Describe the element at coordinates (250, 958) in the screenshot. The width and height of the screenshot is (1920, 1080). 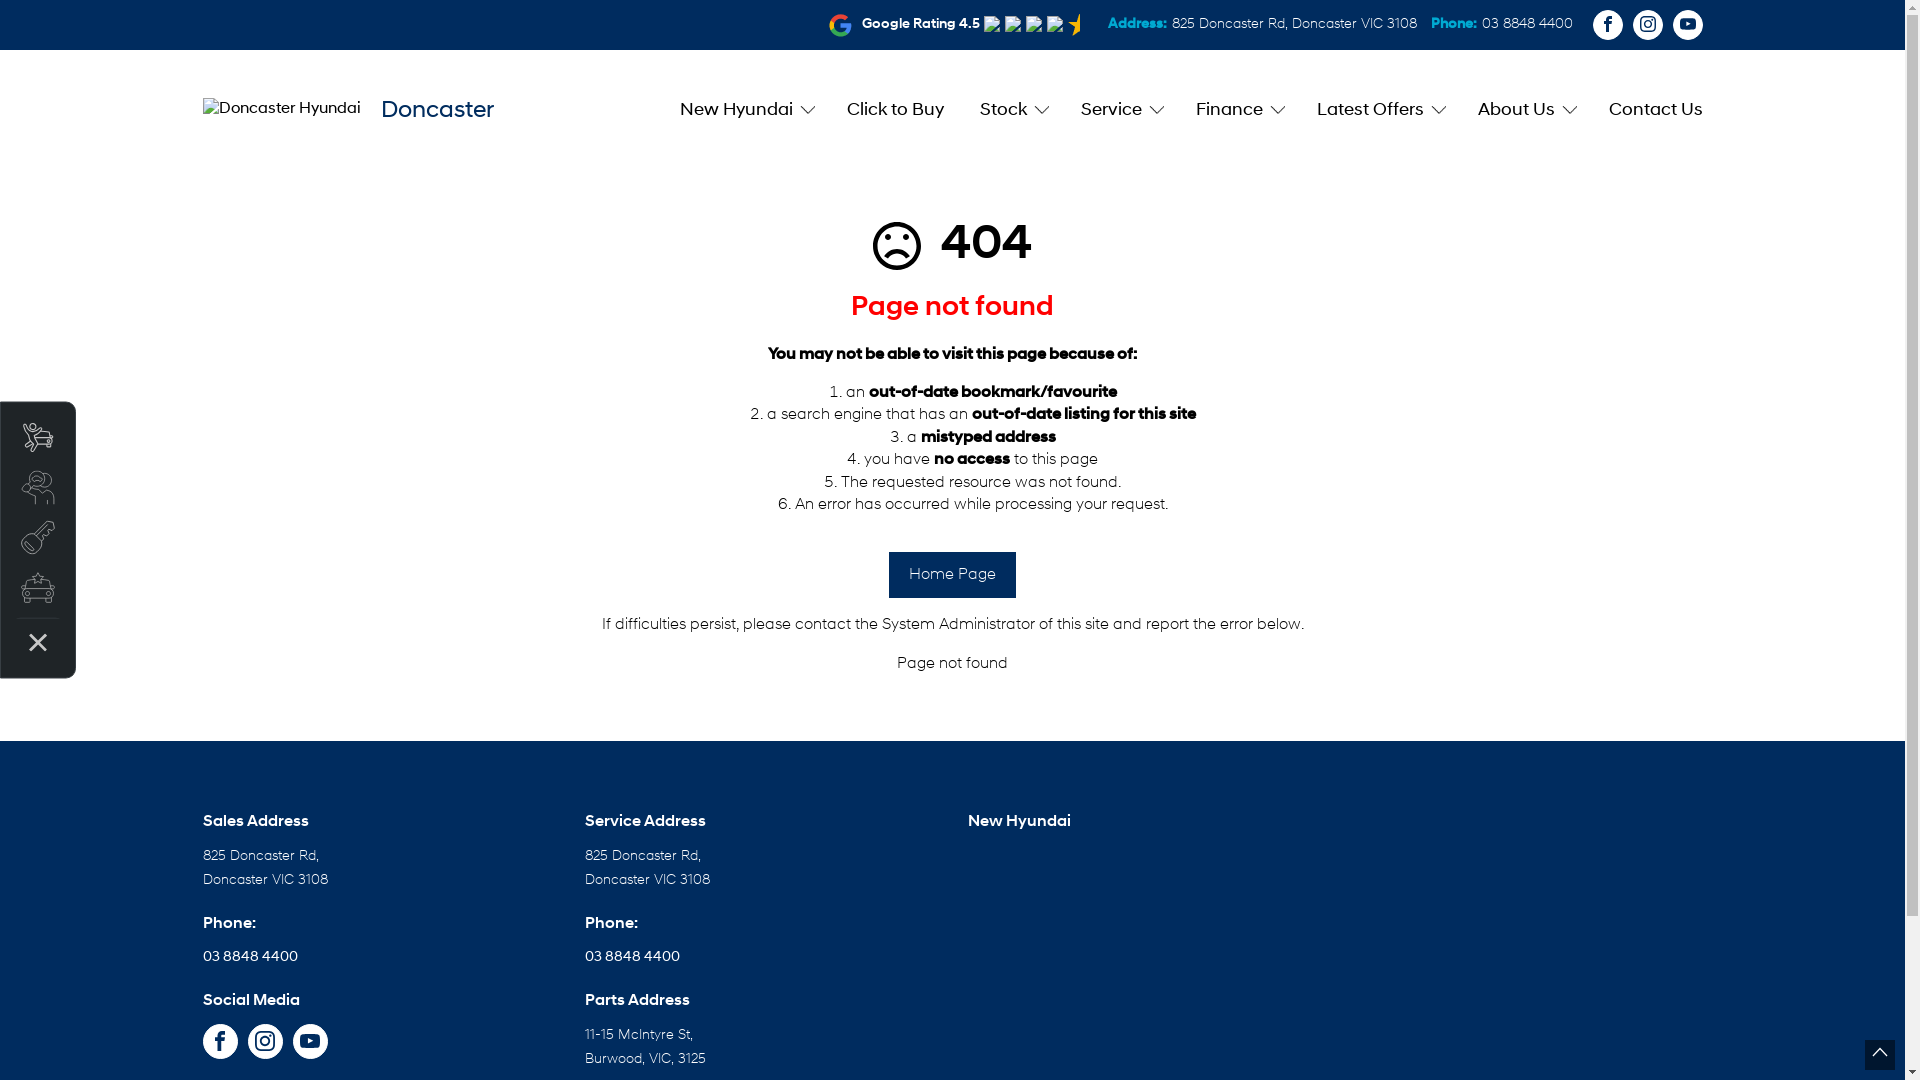
I see `03 8848 4400` at that location.